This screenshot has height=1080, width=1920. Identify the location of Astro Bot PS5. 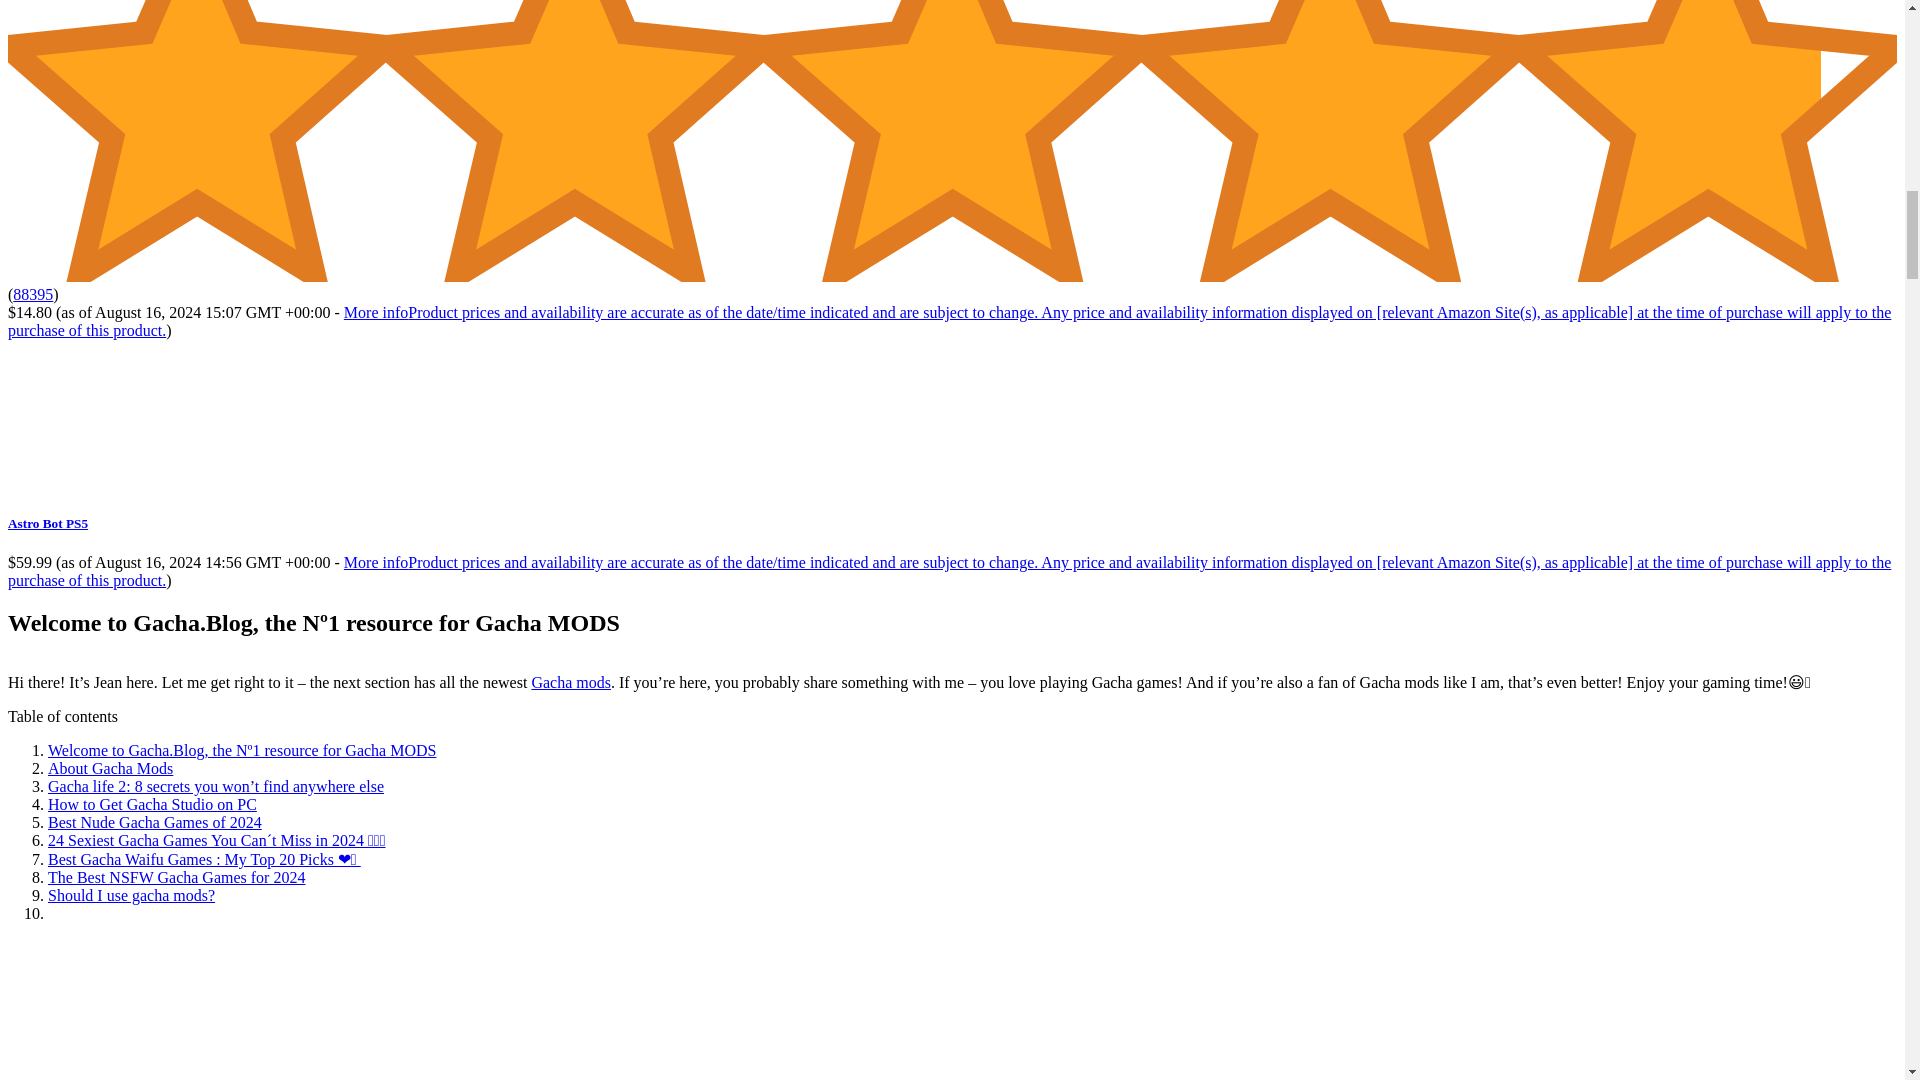
(48, 524).